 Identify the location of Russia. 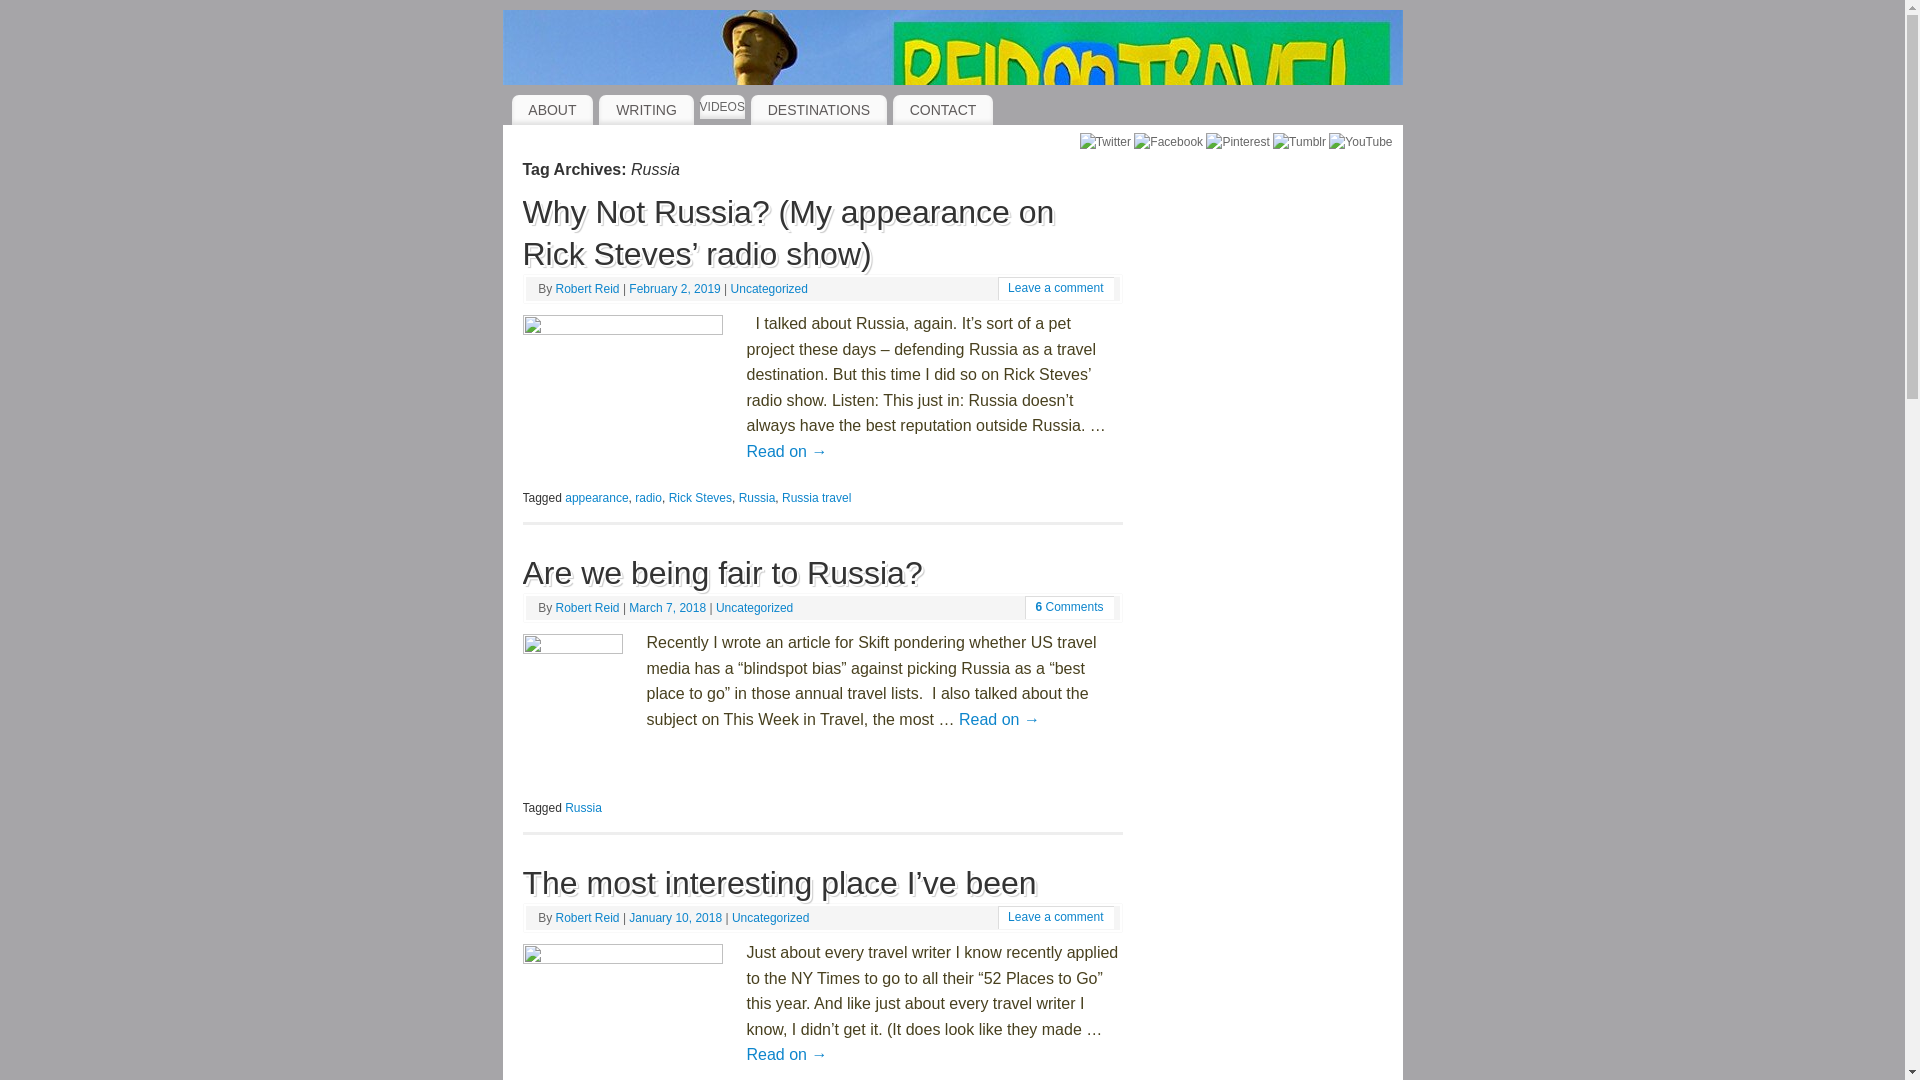
(757, 498).